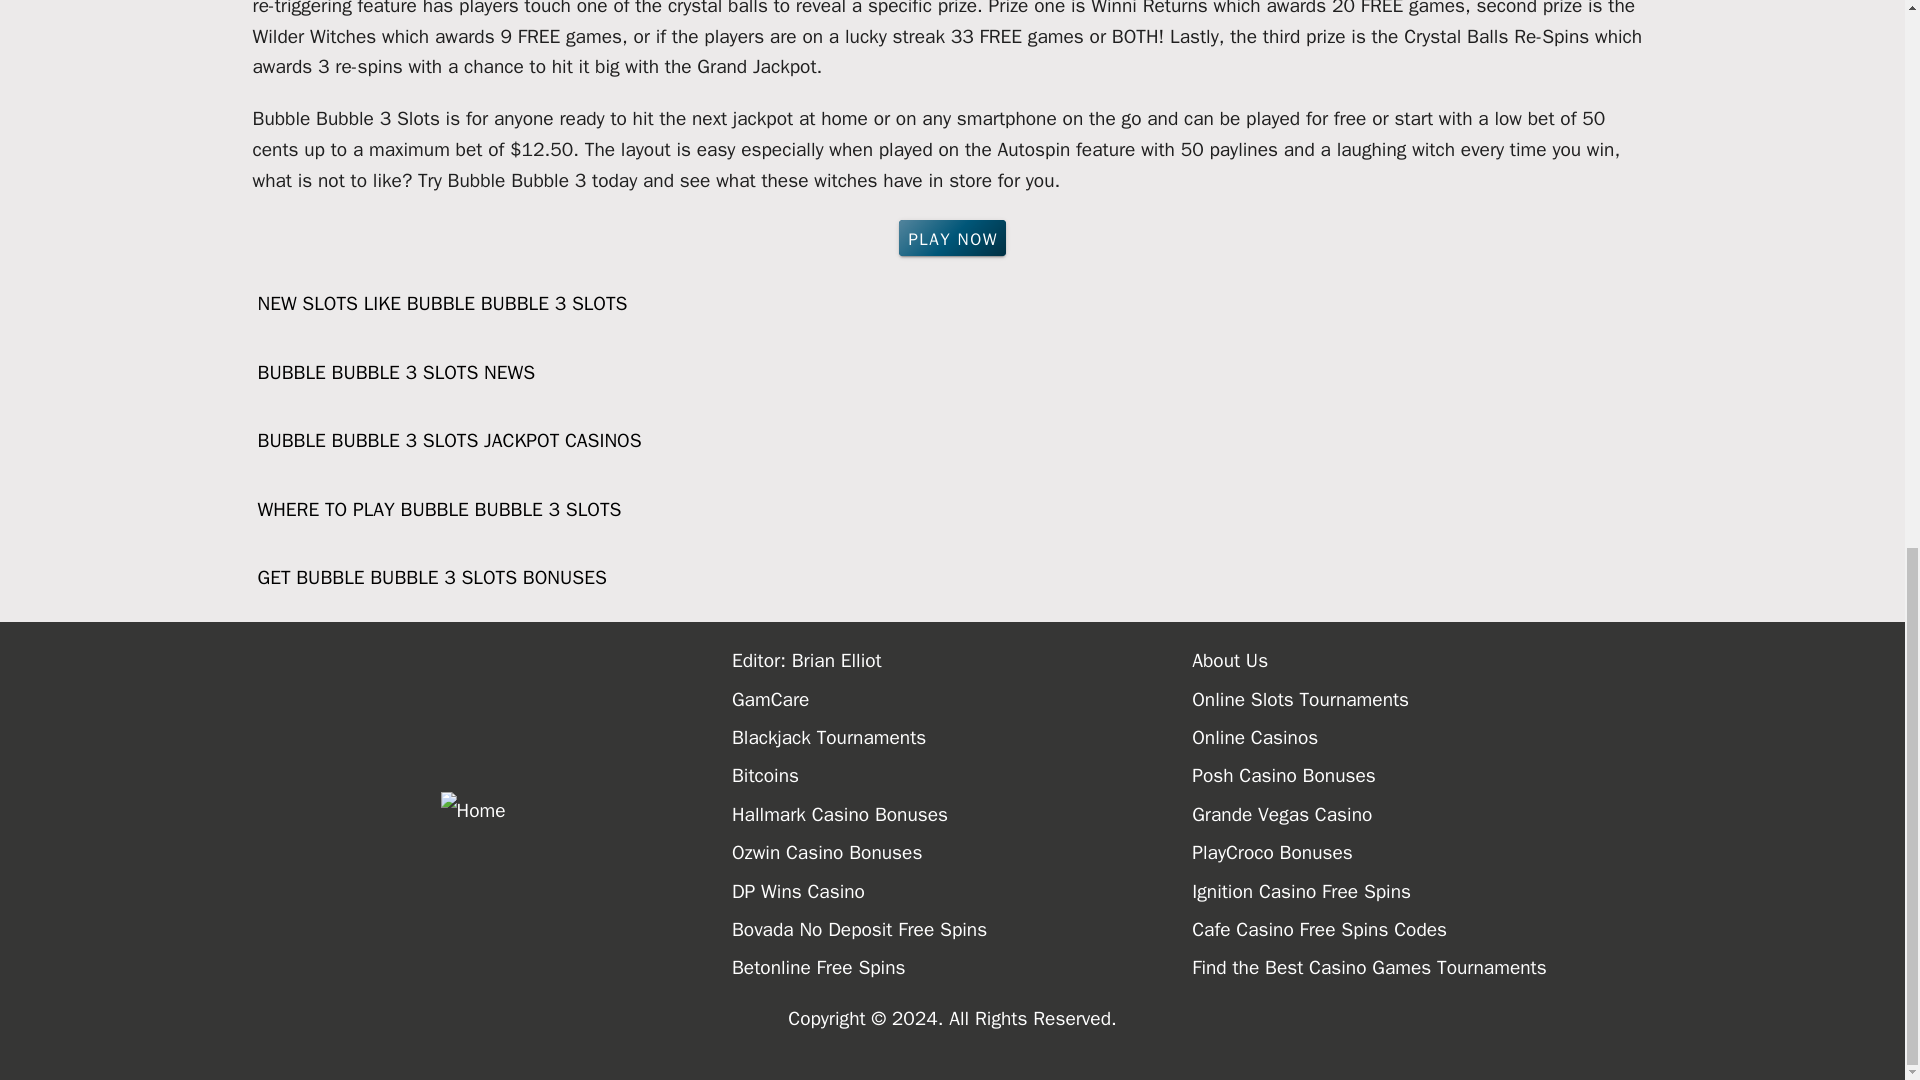 The height and width of the screenshot is (1080, 1920). What do you see at coordinates (1422, 700) in the screenshot?
I see `Online Slots Tournaments` at bounding box center [1422, 700].